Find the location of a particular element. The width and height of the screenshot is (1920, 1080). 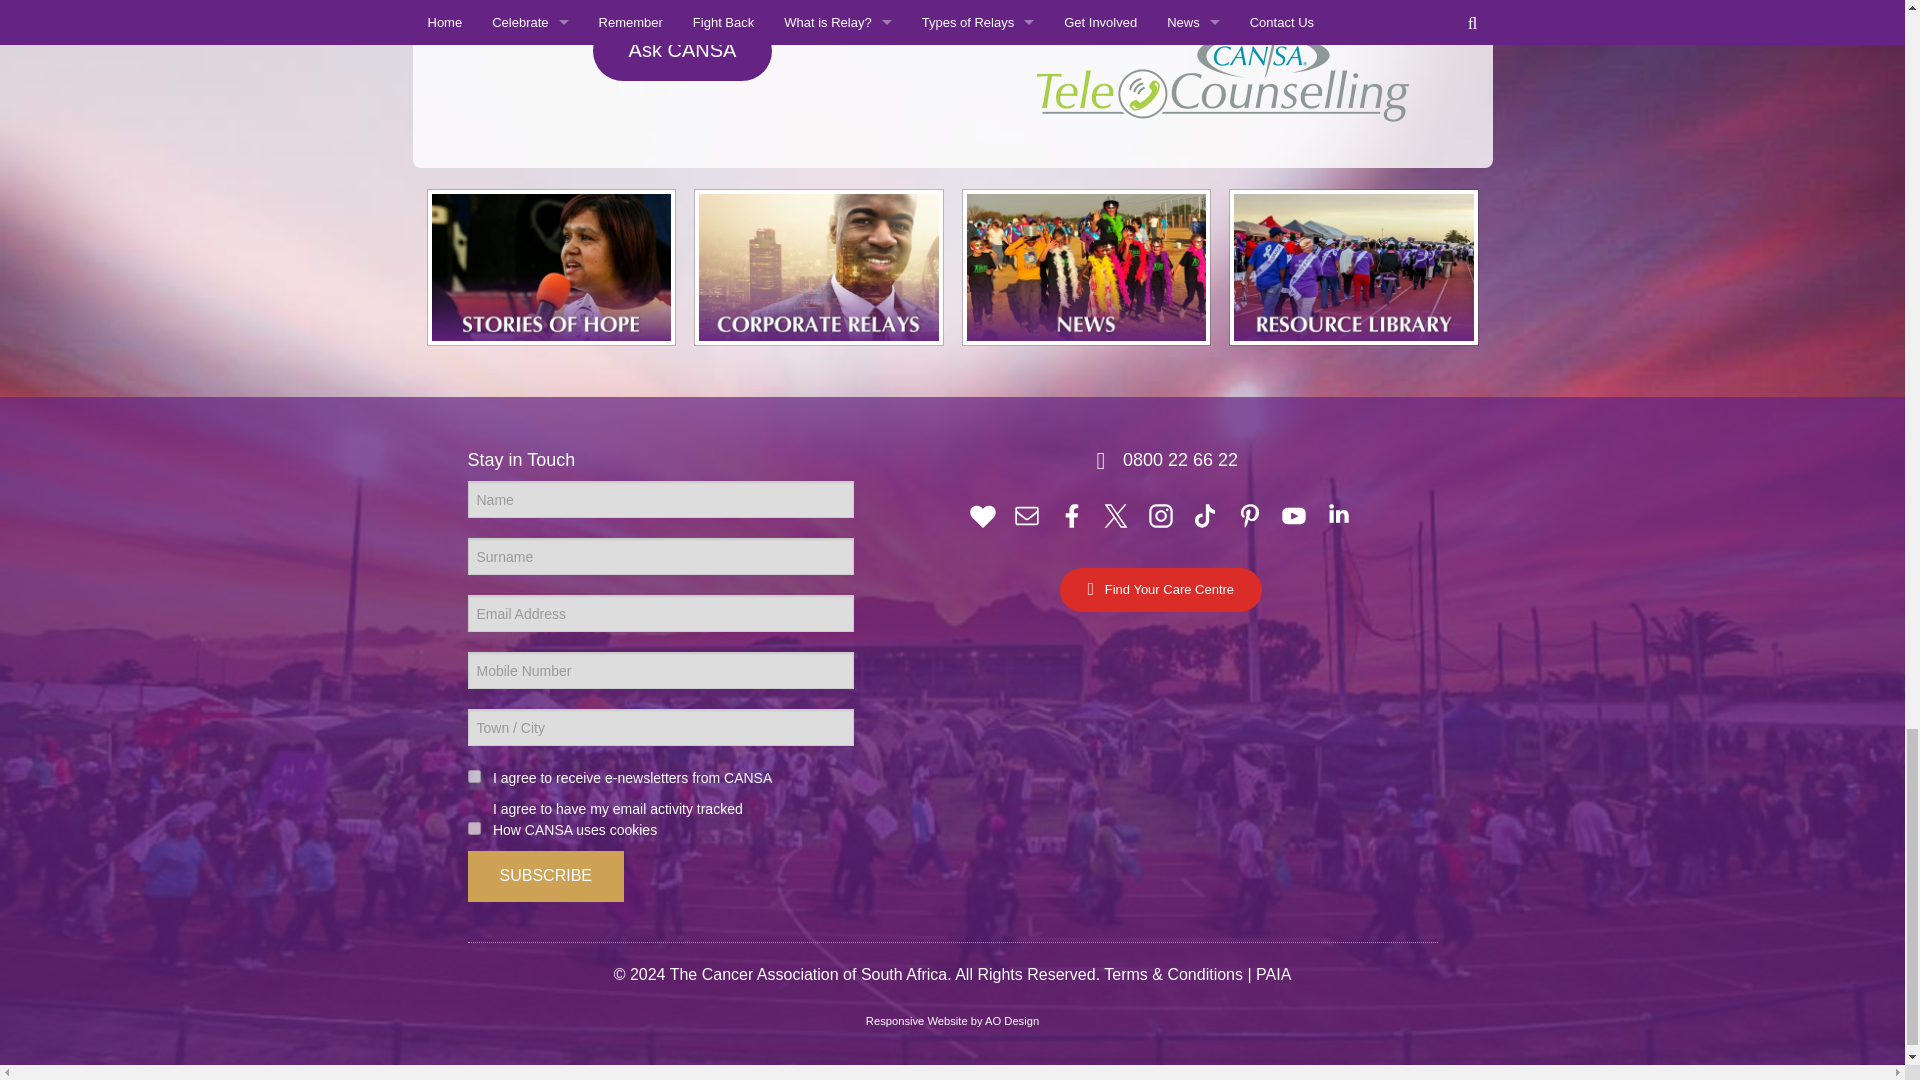

Donate to support the fight against cancer is located at coordinates (982, 514).